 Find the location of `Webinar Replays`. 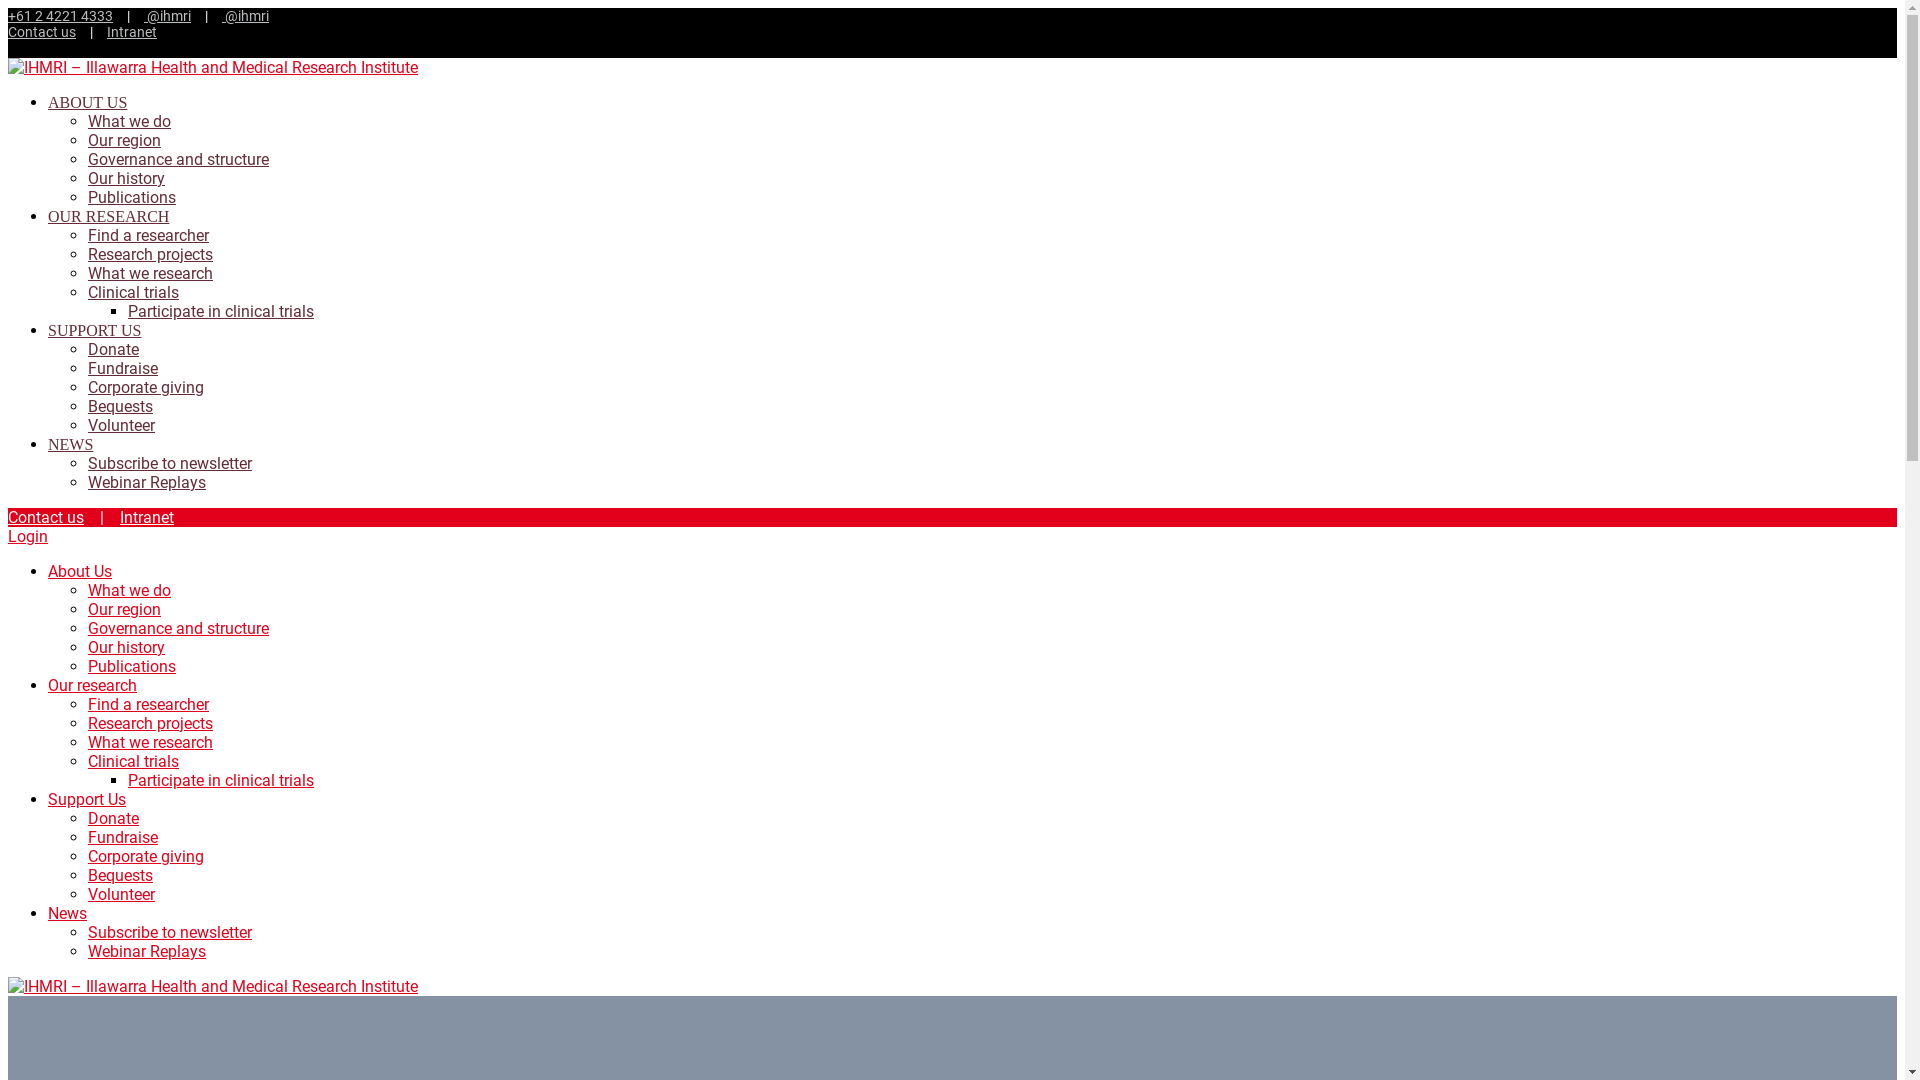

Webinar Replays is located at coordinates (147, 952).